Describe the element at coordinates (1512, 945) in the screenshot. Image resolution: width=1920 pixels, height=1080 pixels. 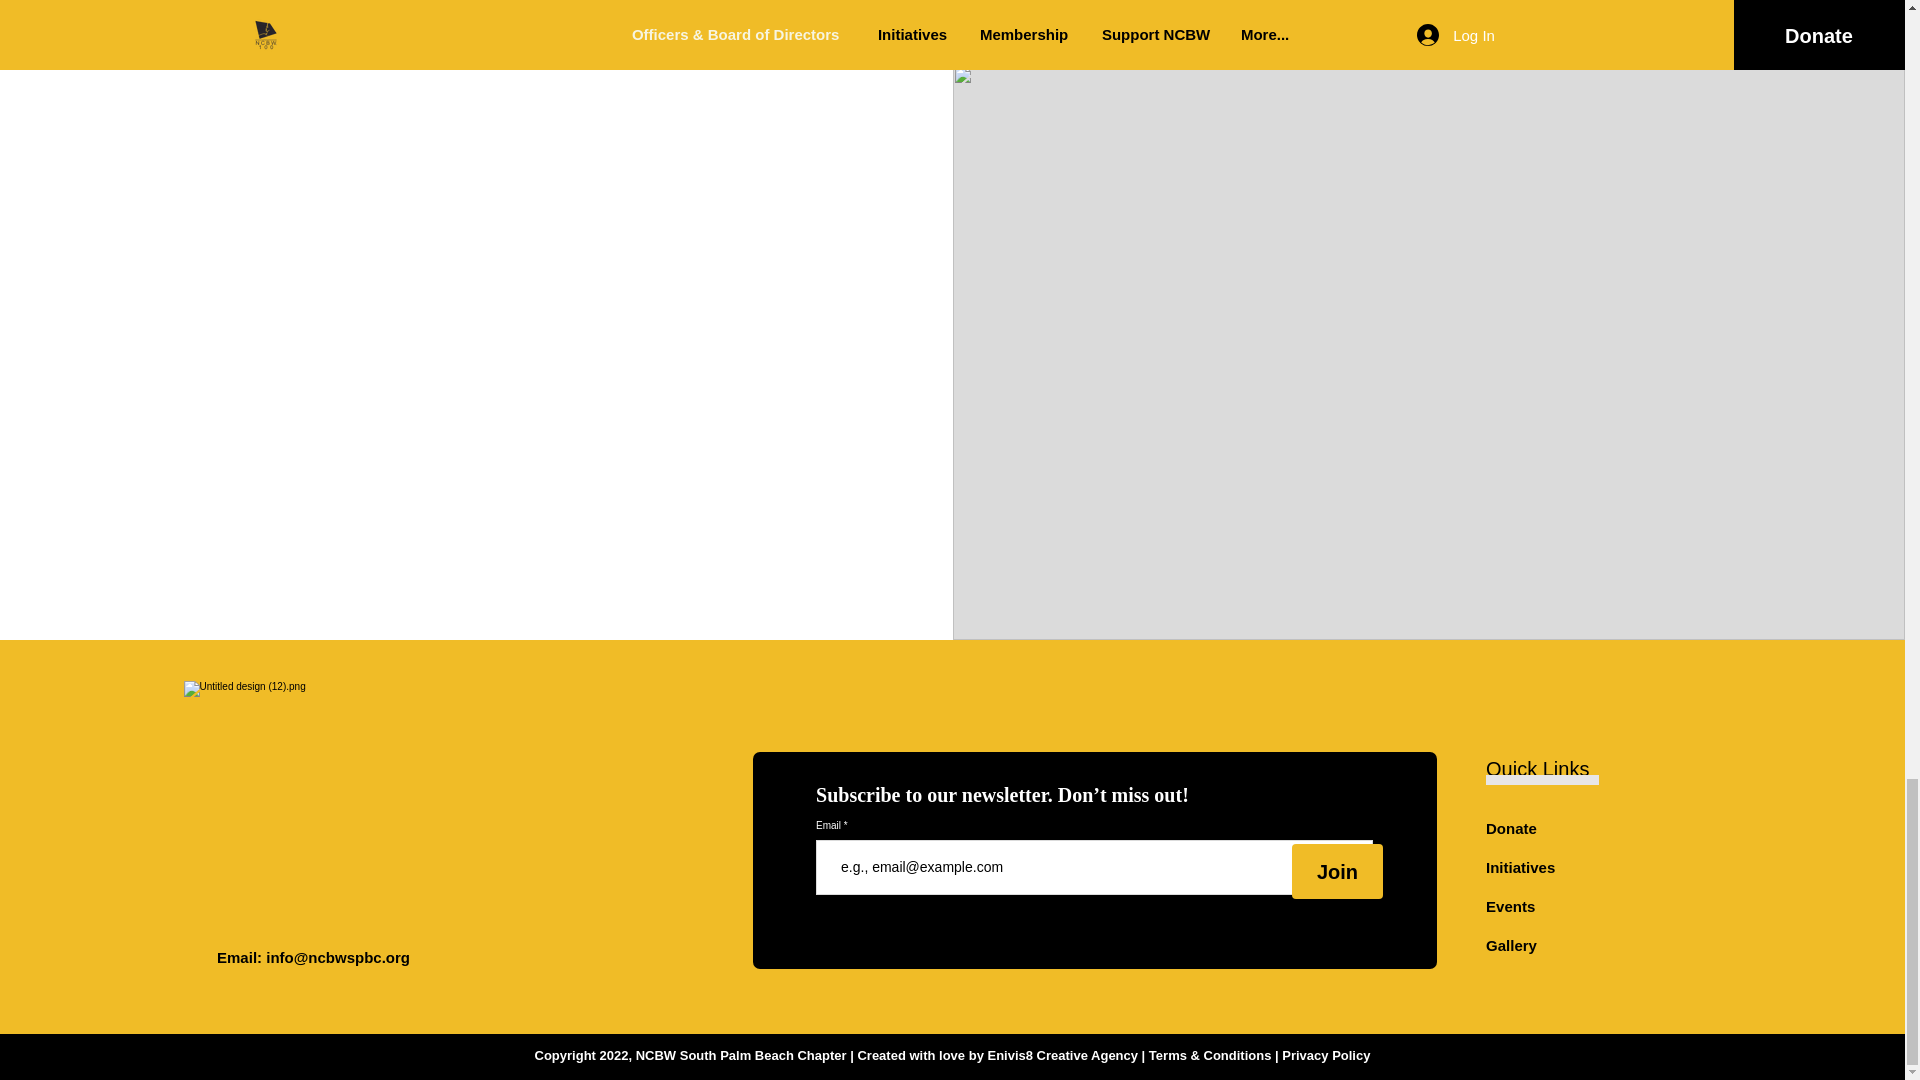
I see `Gallery` at that location.